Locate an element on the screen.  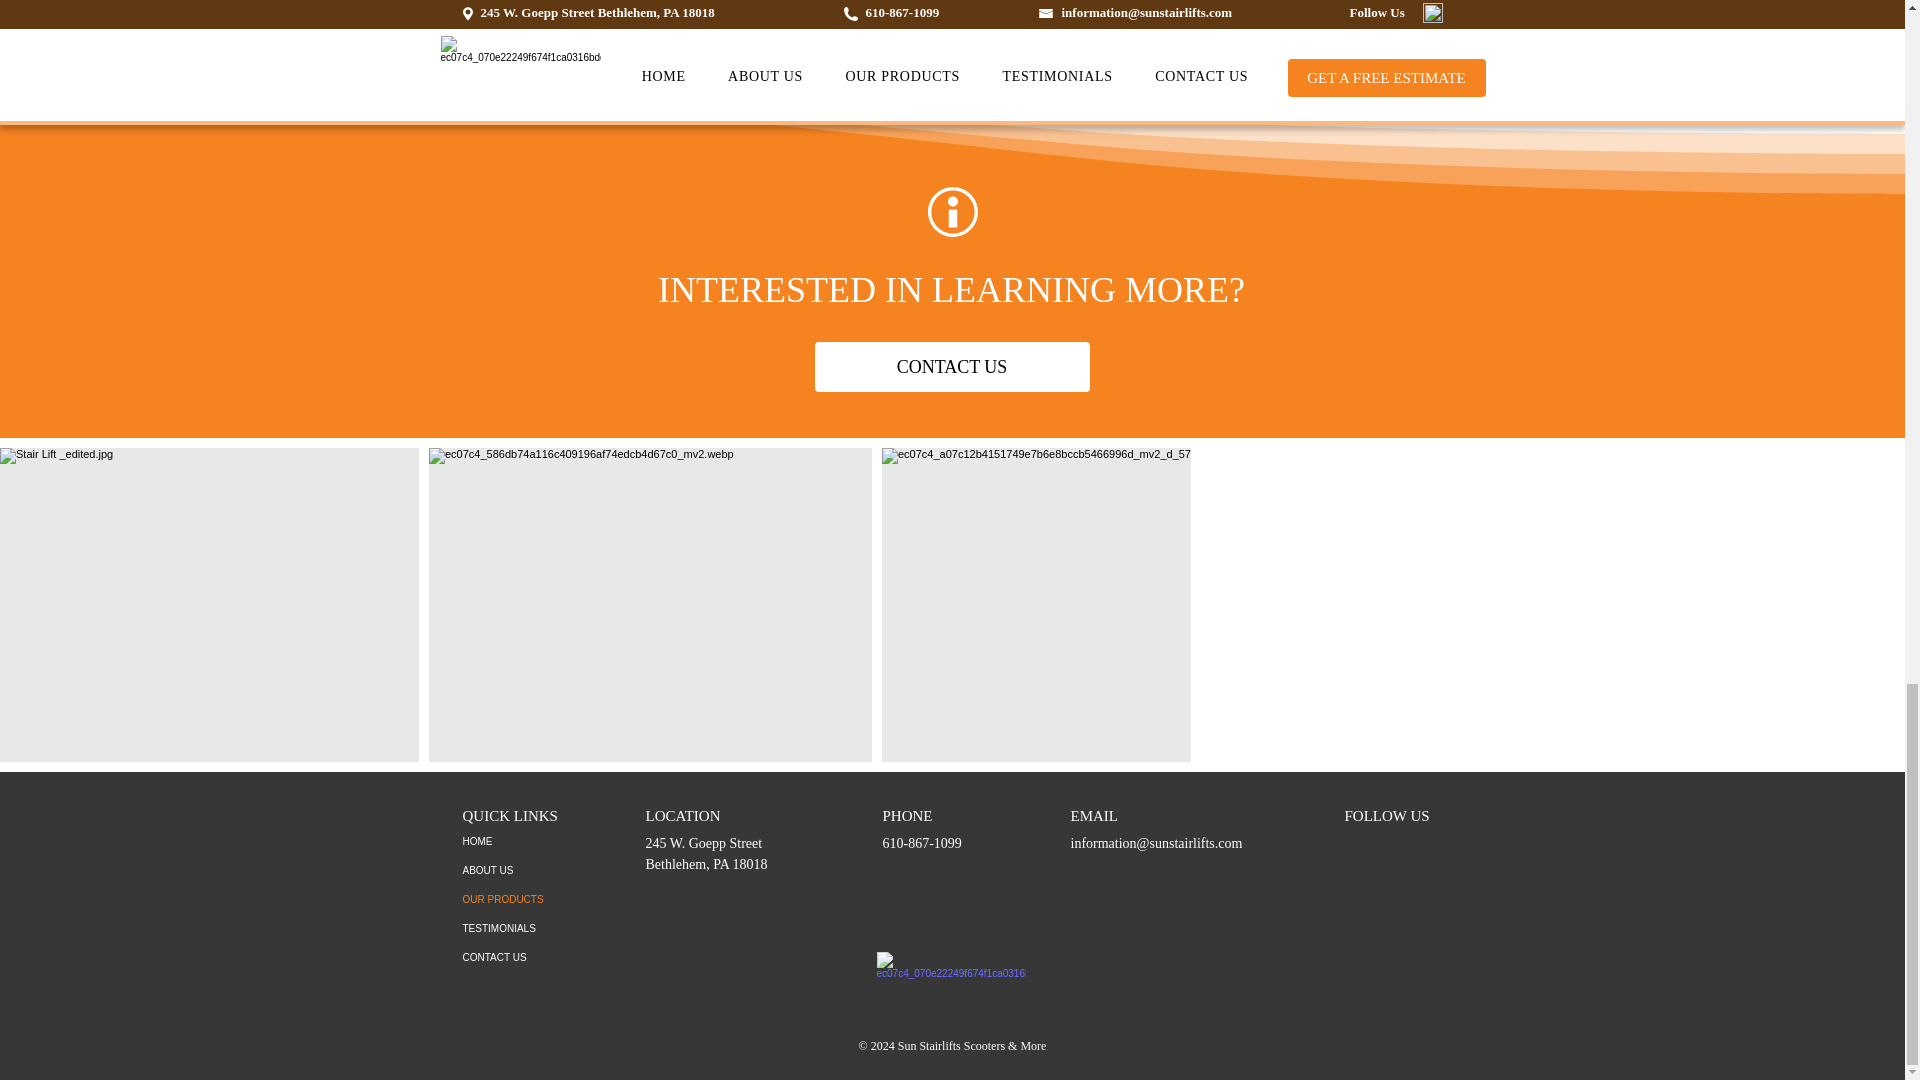
HOME is located at coordinates (532, 842).